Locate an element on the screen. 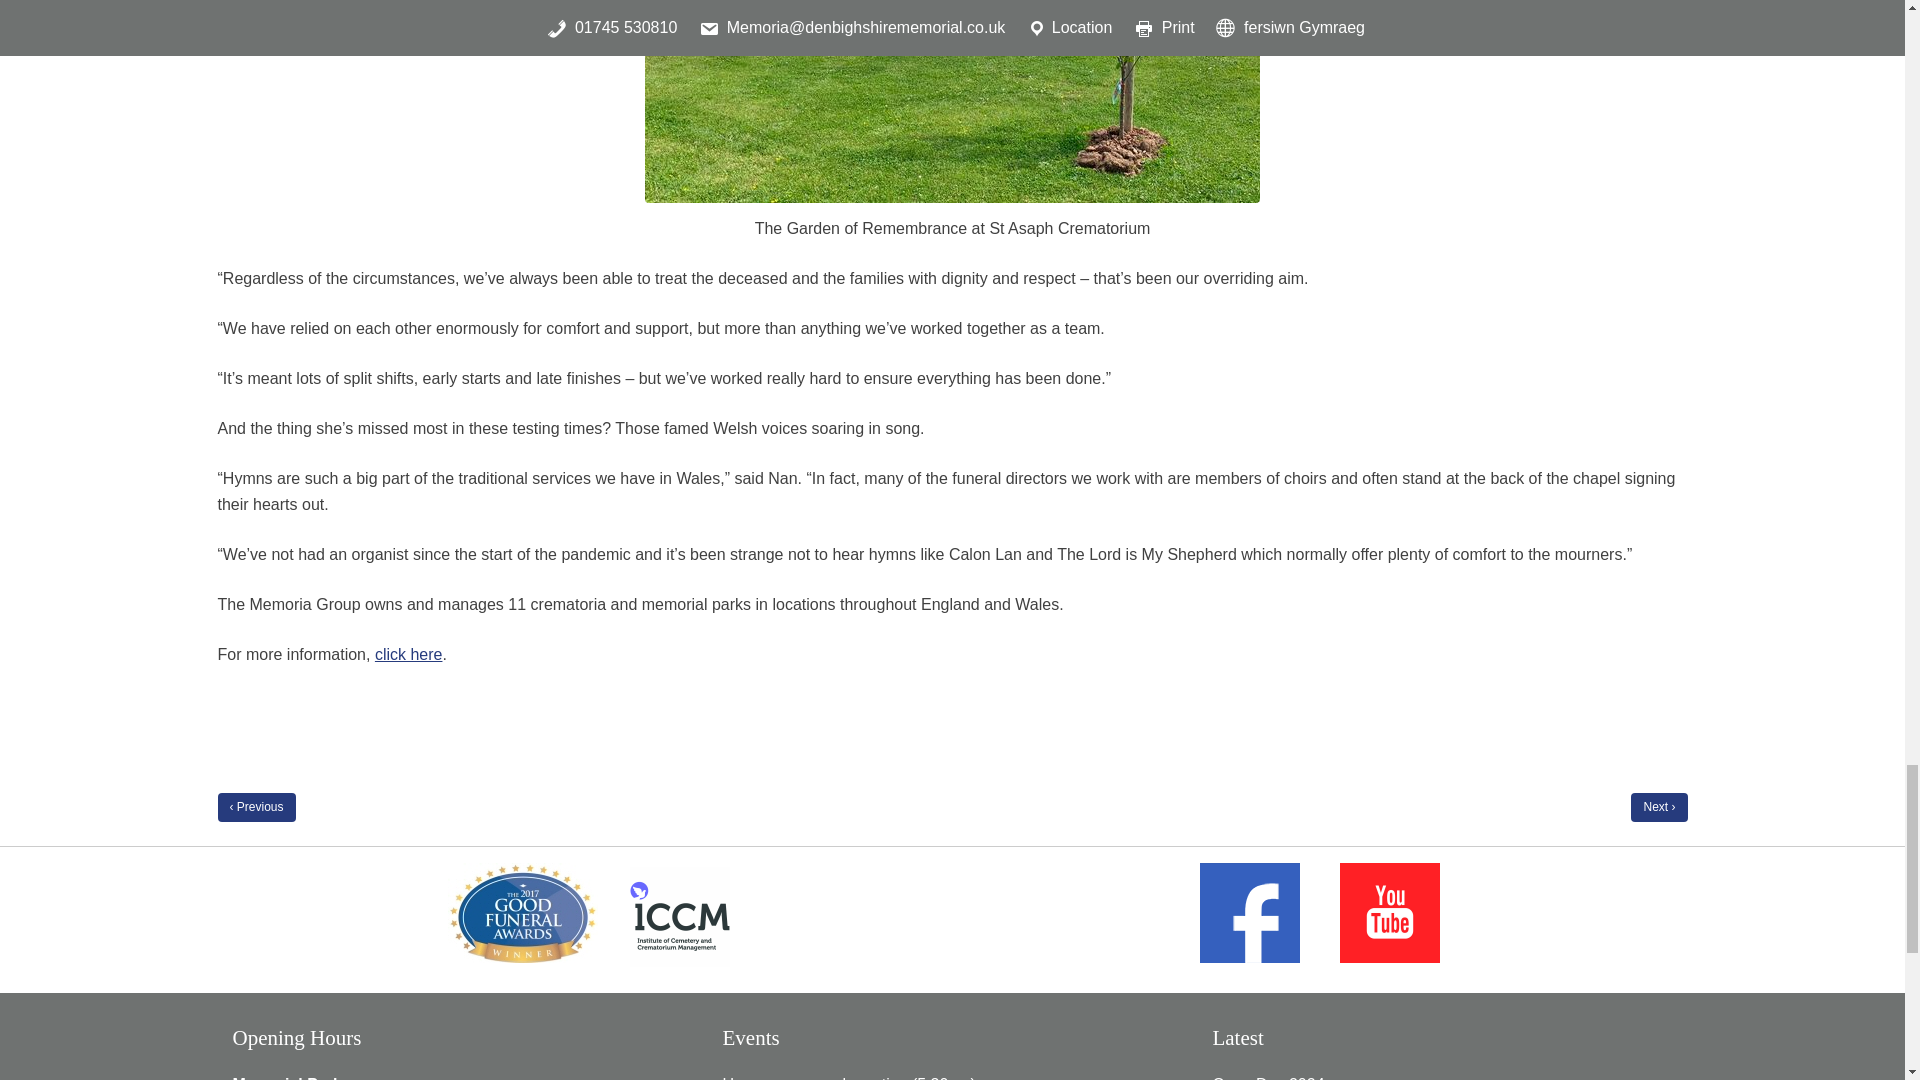  meet us on facebook is located at coordinates (1250, 912).